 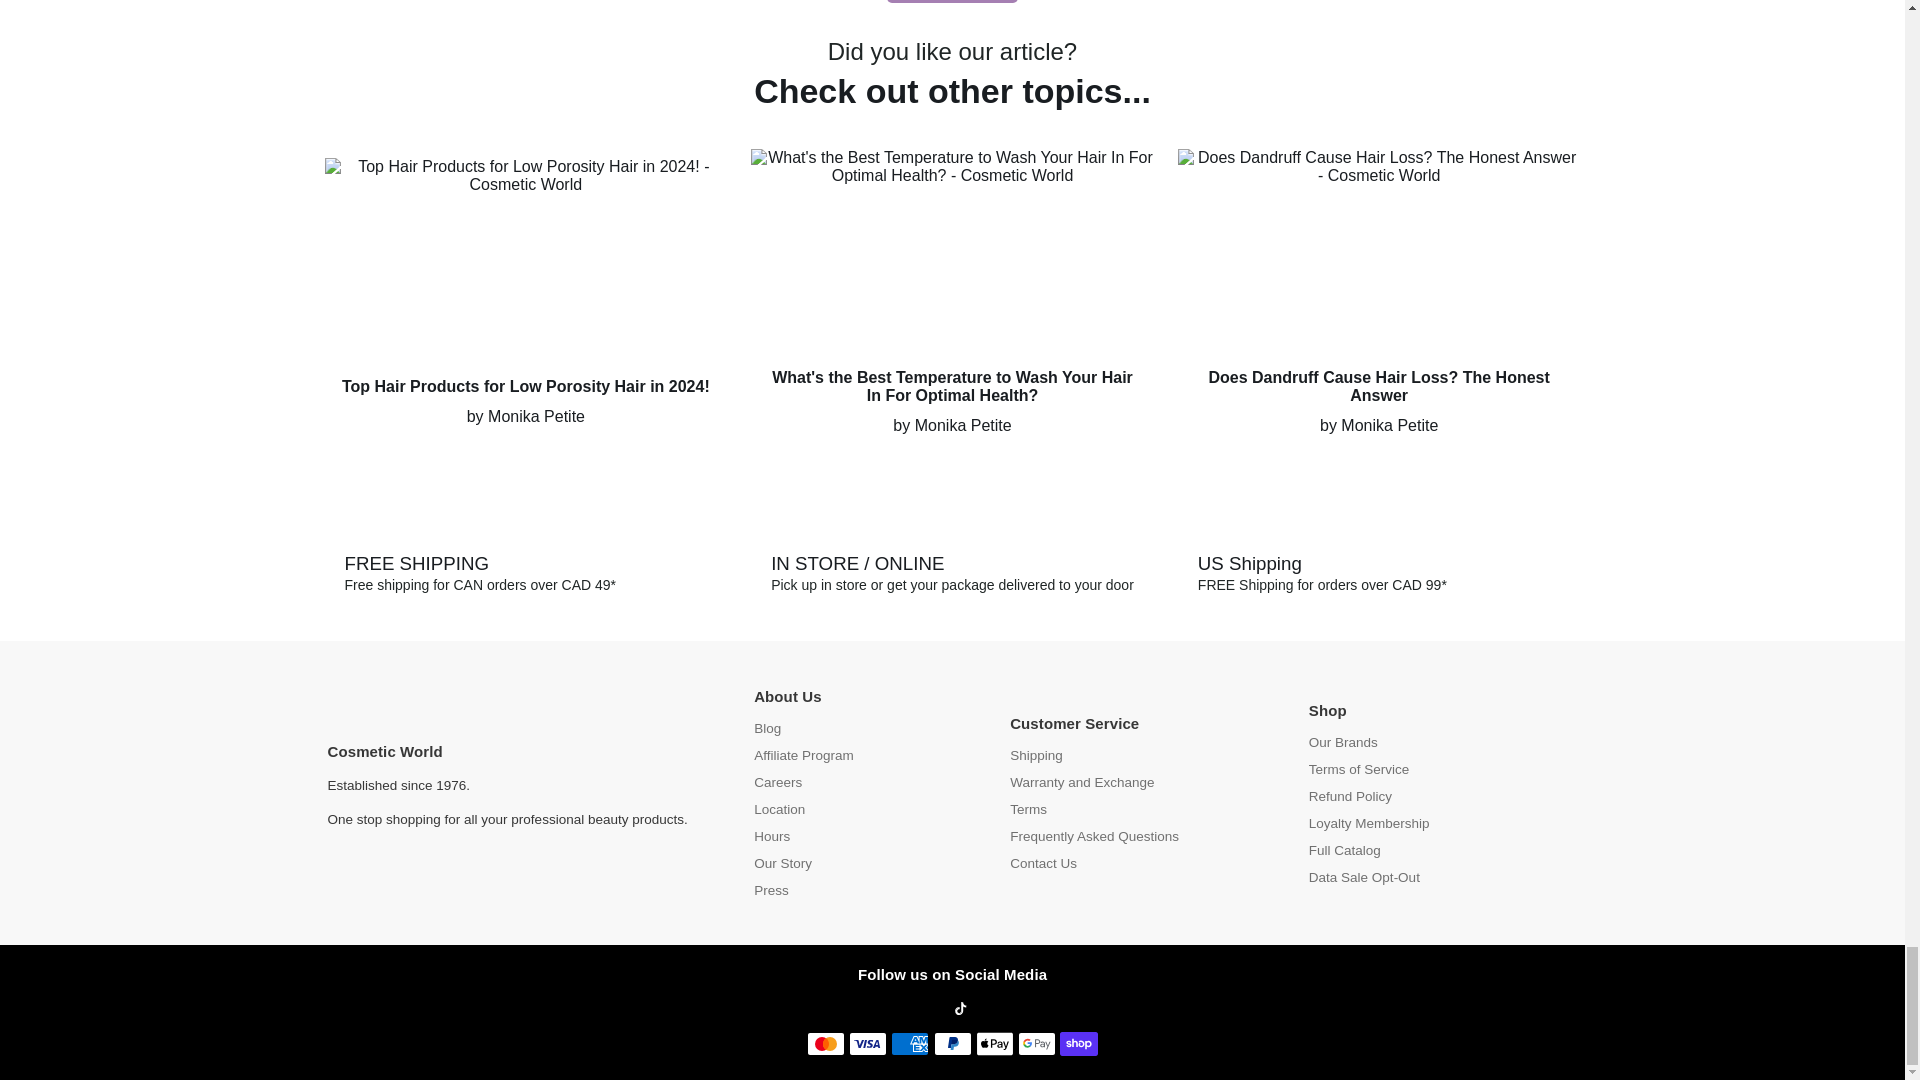 I want to click on Shop Pay, so click(x=1078, y=1044).